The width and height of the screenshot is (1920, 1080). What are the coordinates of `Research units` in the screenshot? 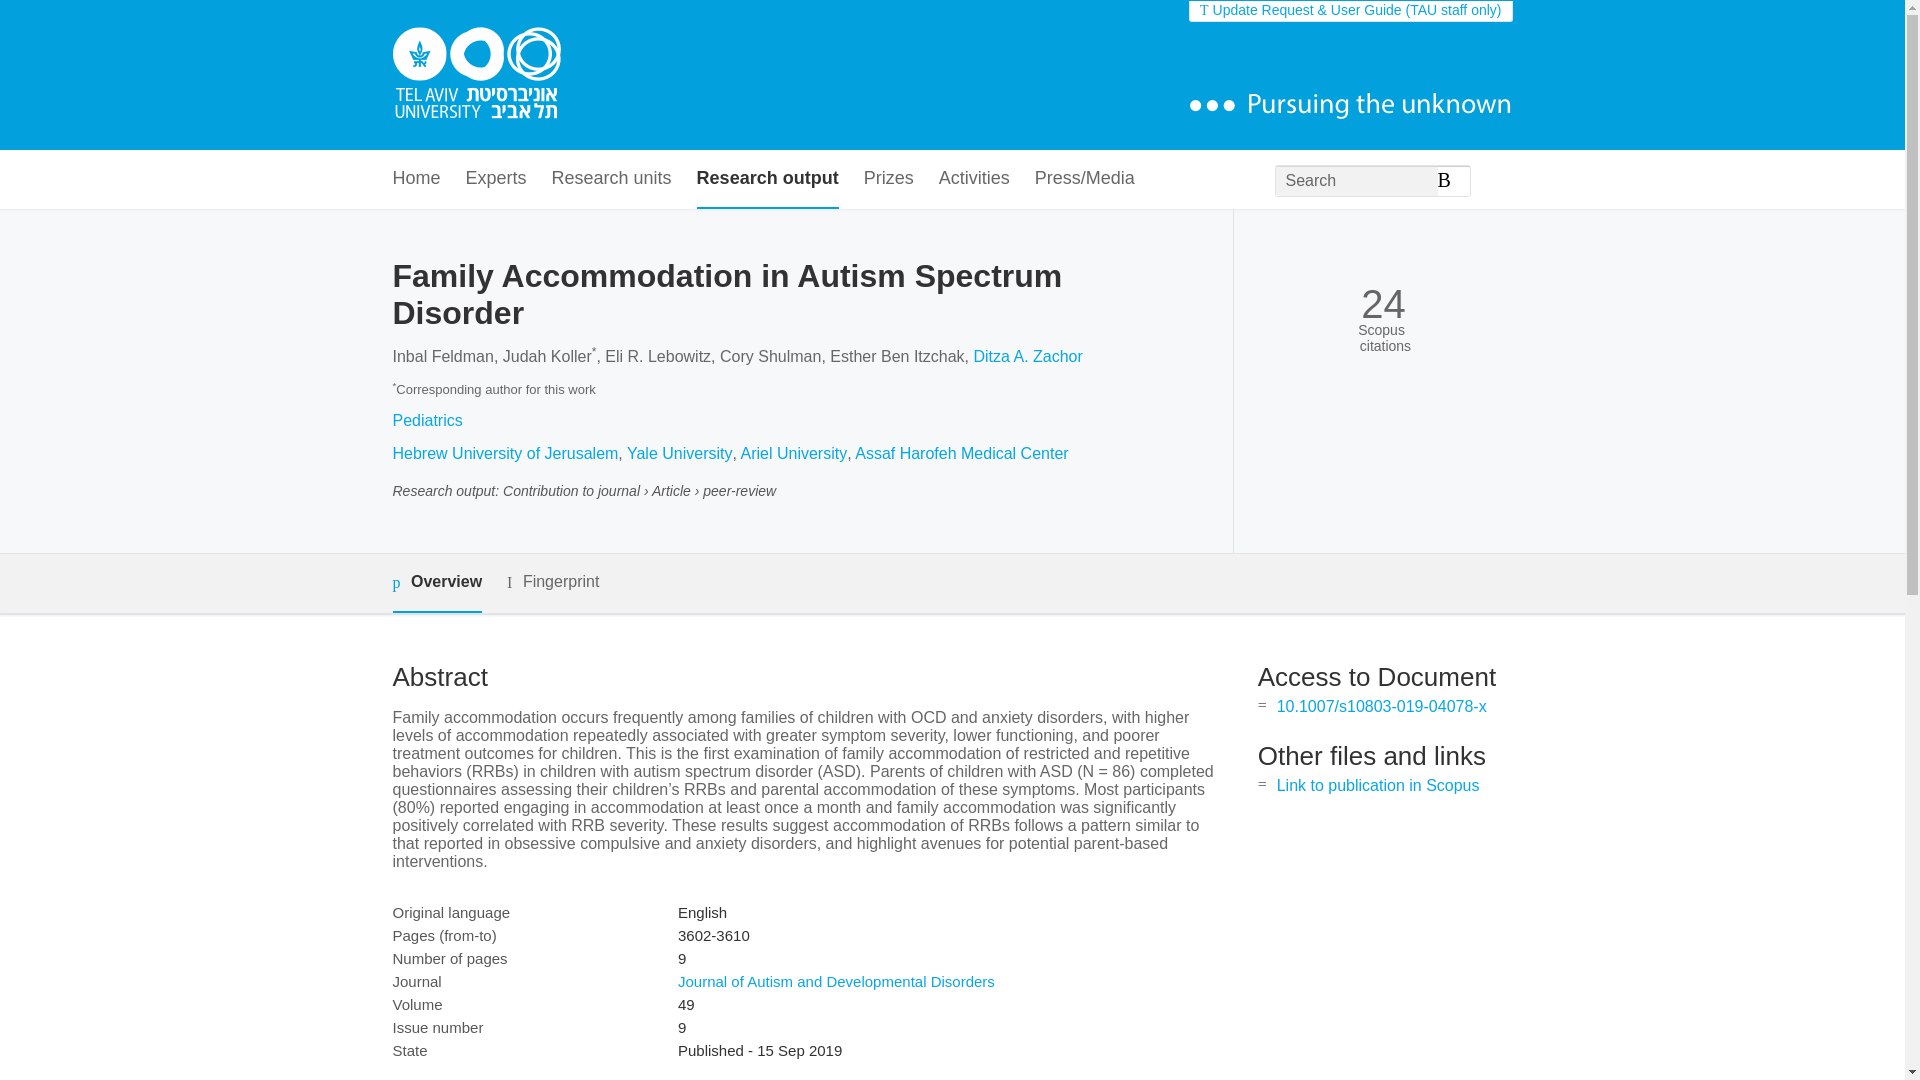 It's located at (612, 180).